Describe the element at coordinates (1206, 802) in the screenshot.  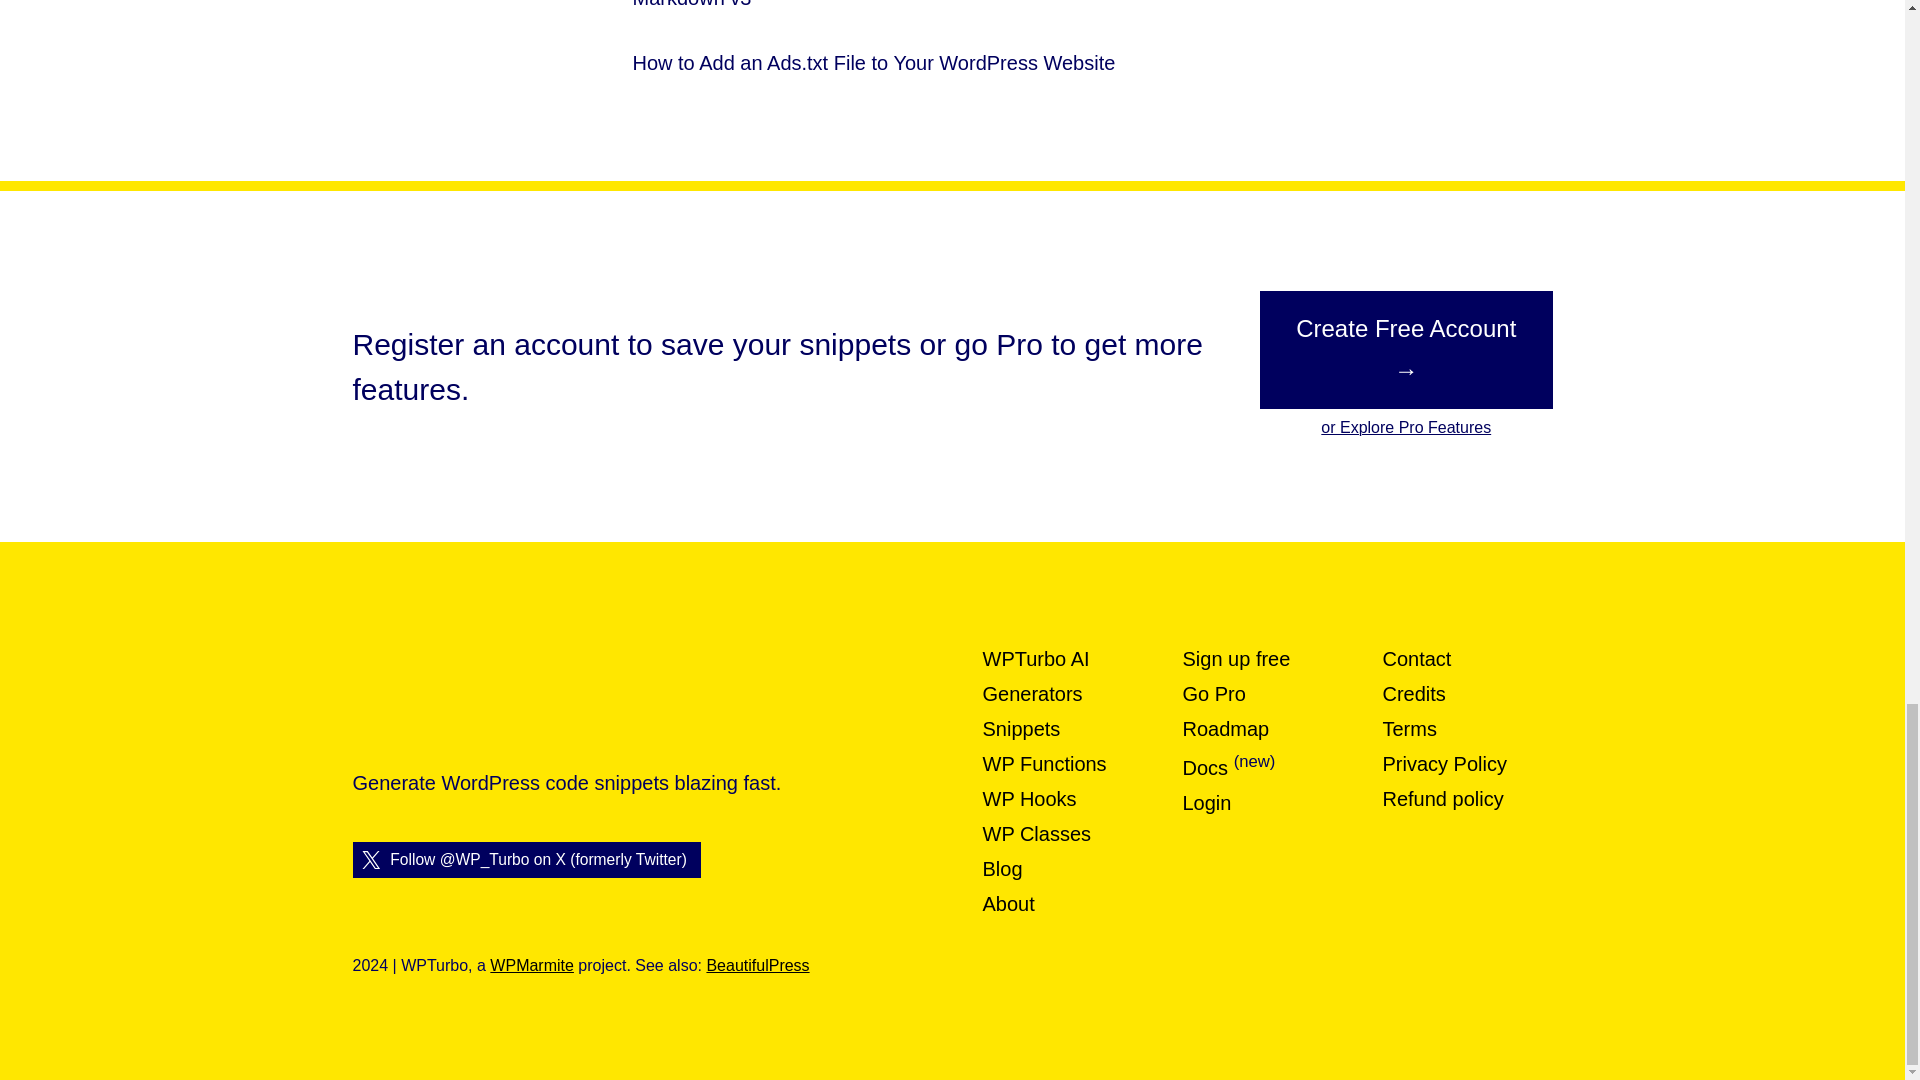
I see `Login` at that location.